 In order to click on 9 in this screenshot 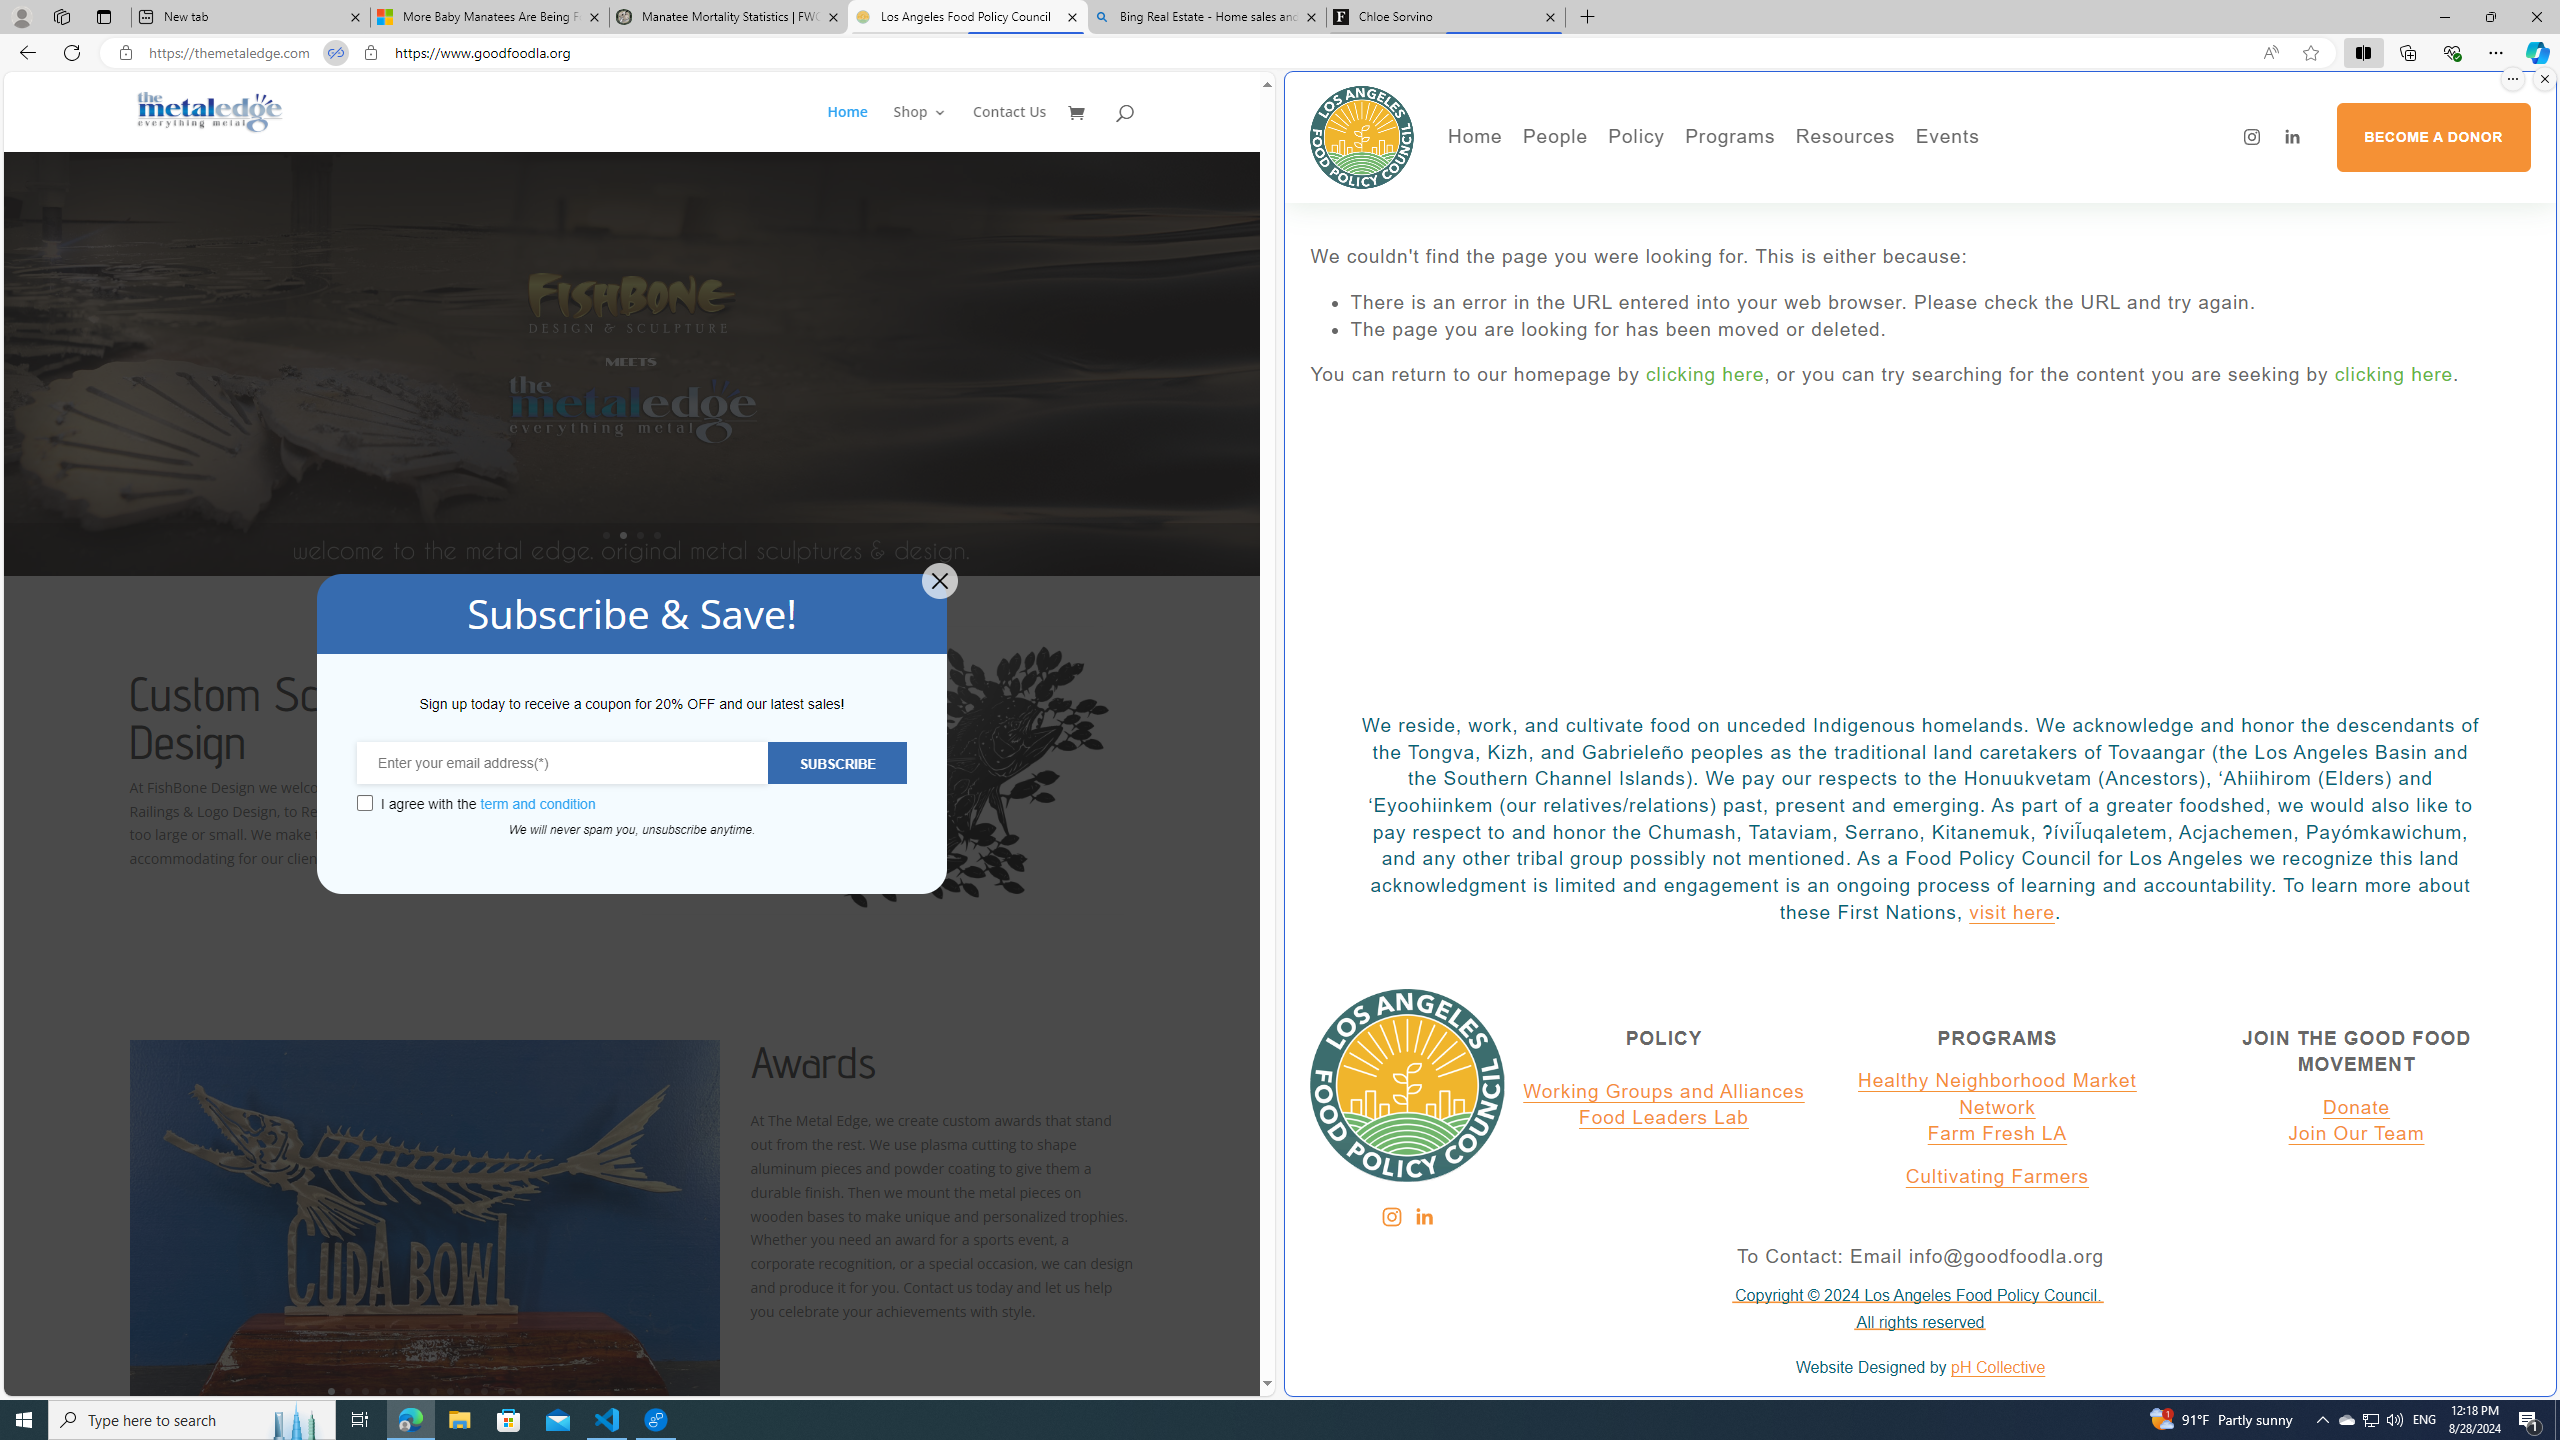, I will do `click(467, 1390)`.